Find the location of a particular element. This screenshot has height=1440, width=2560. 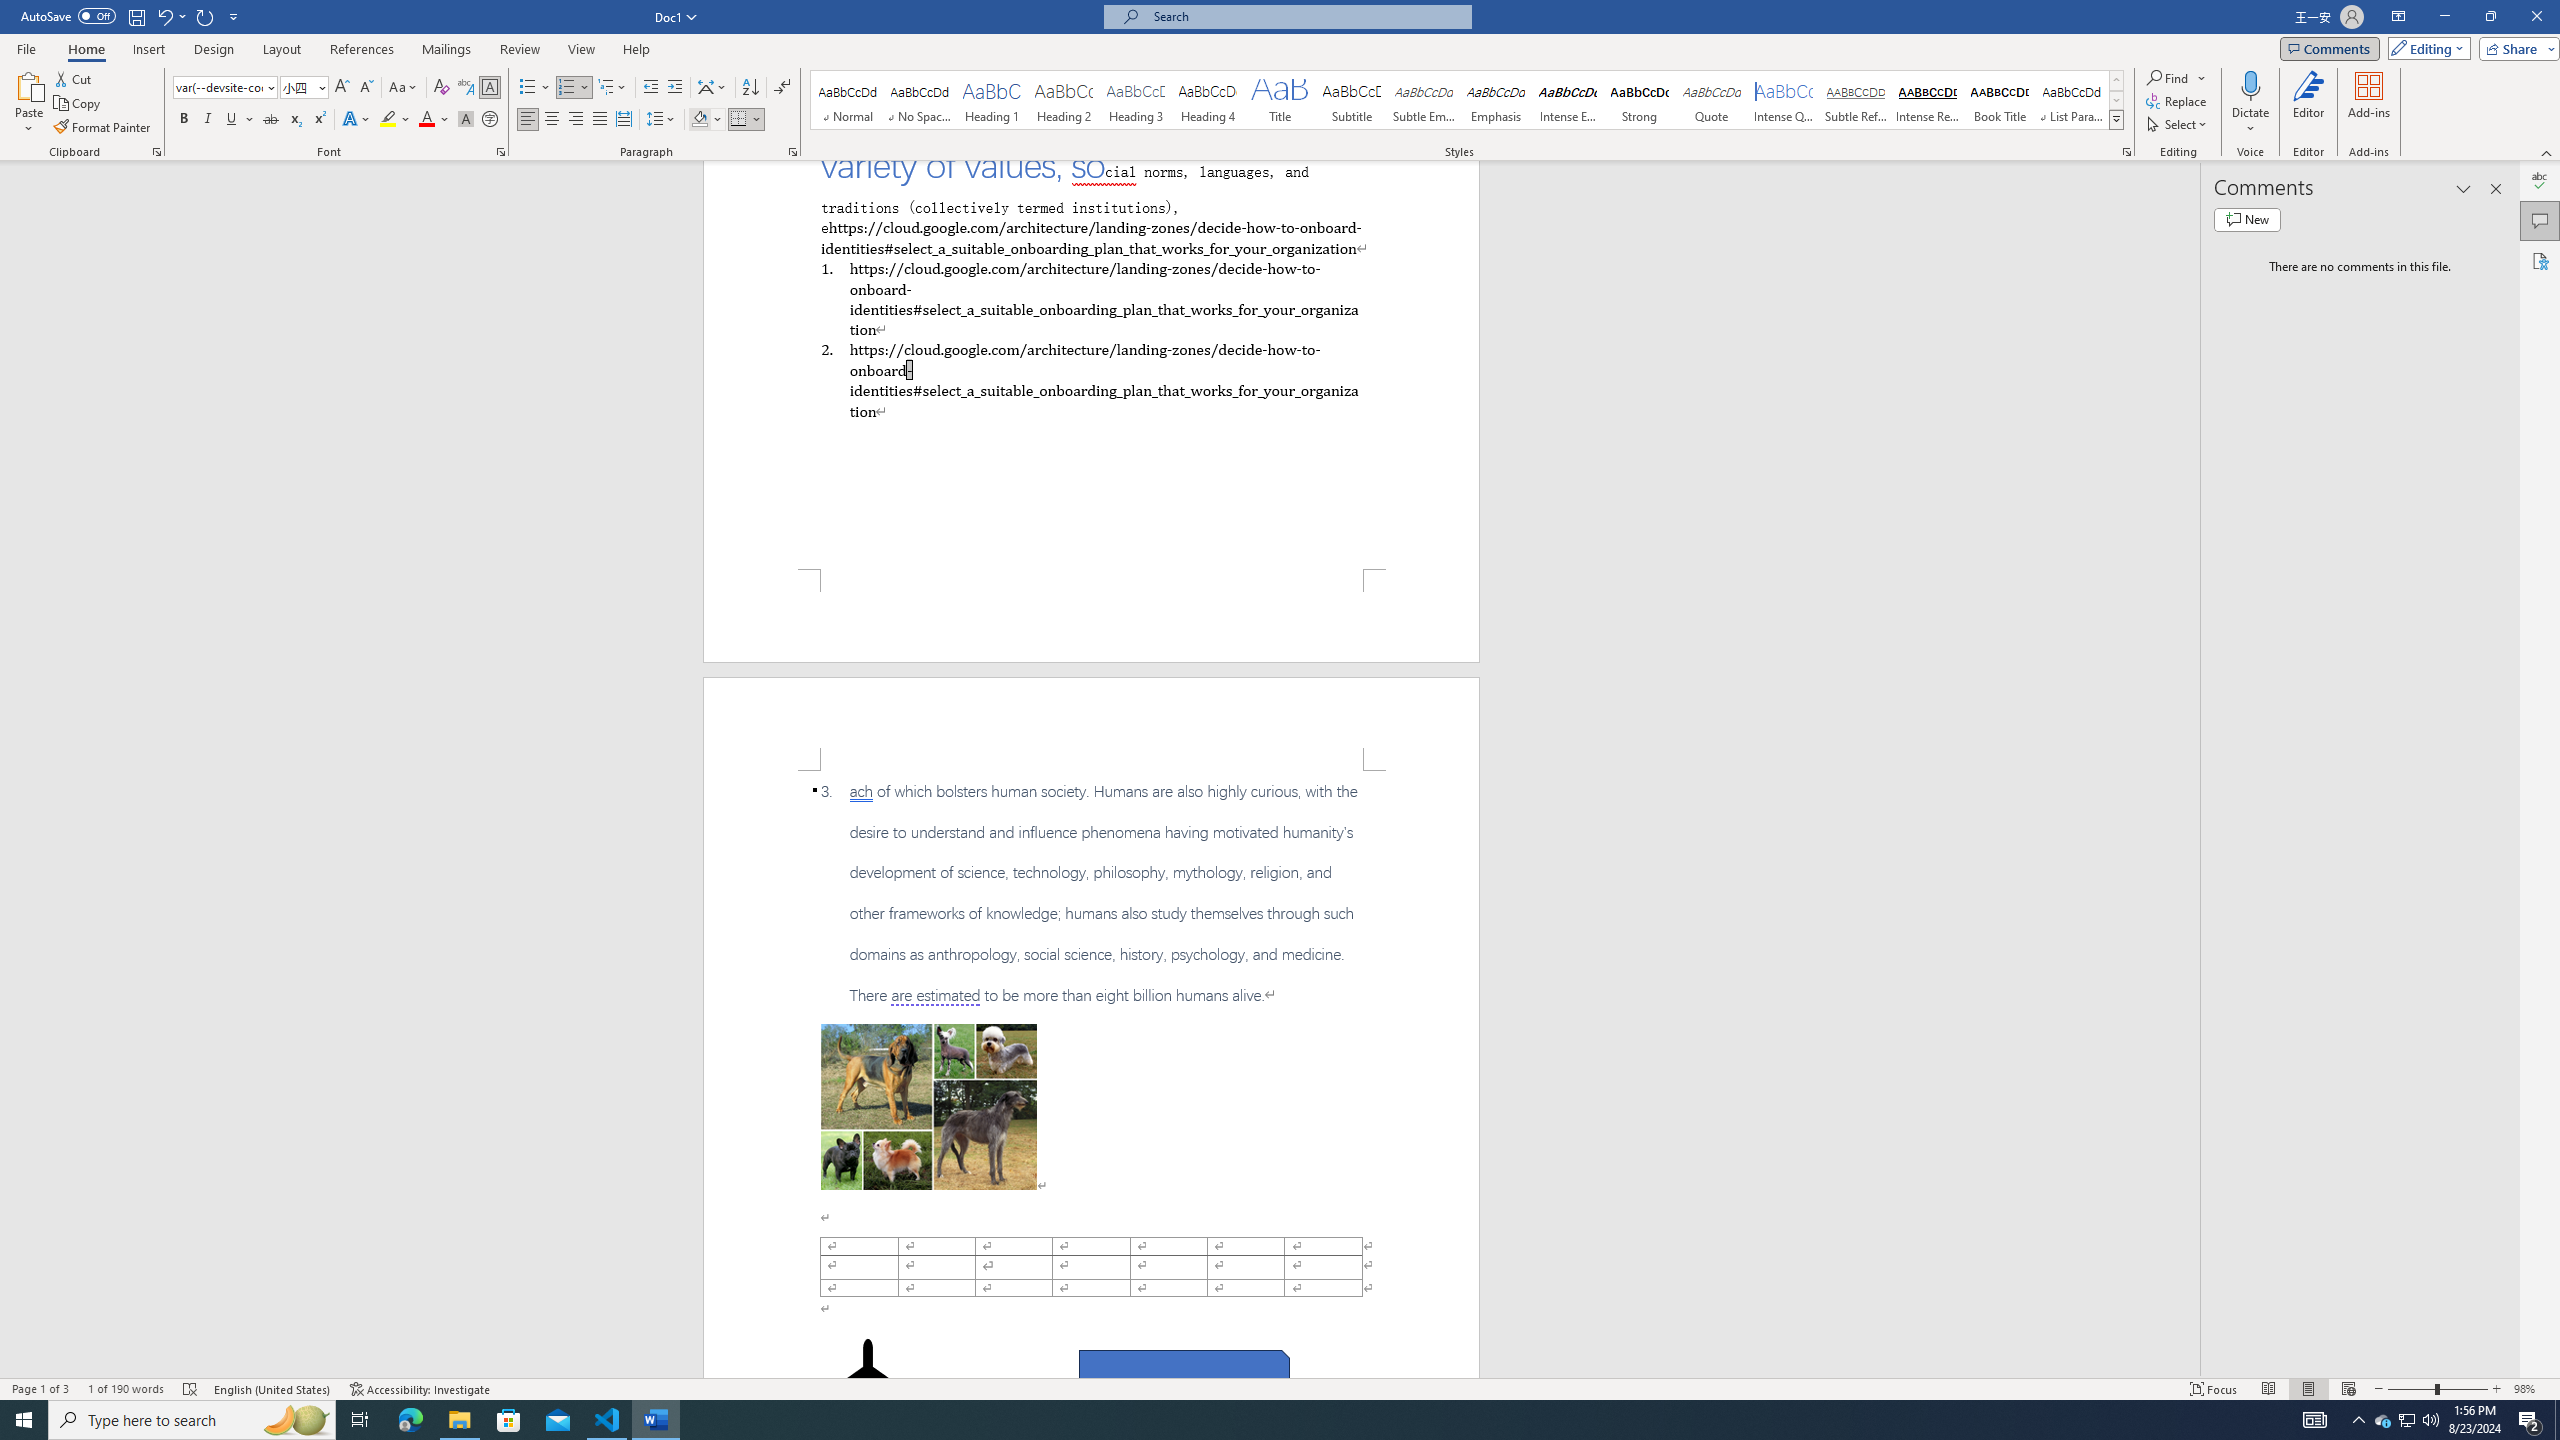

Subtitle is located at coordinates (1351, 100).